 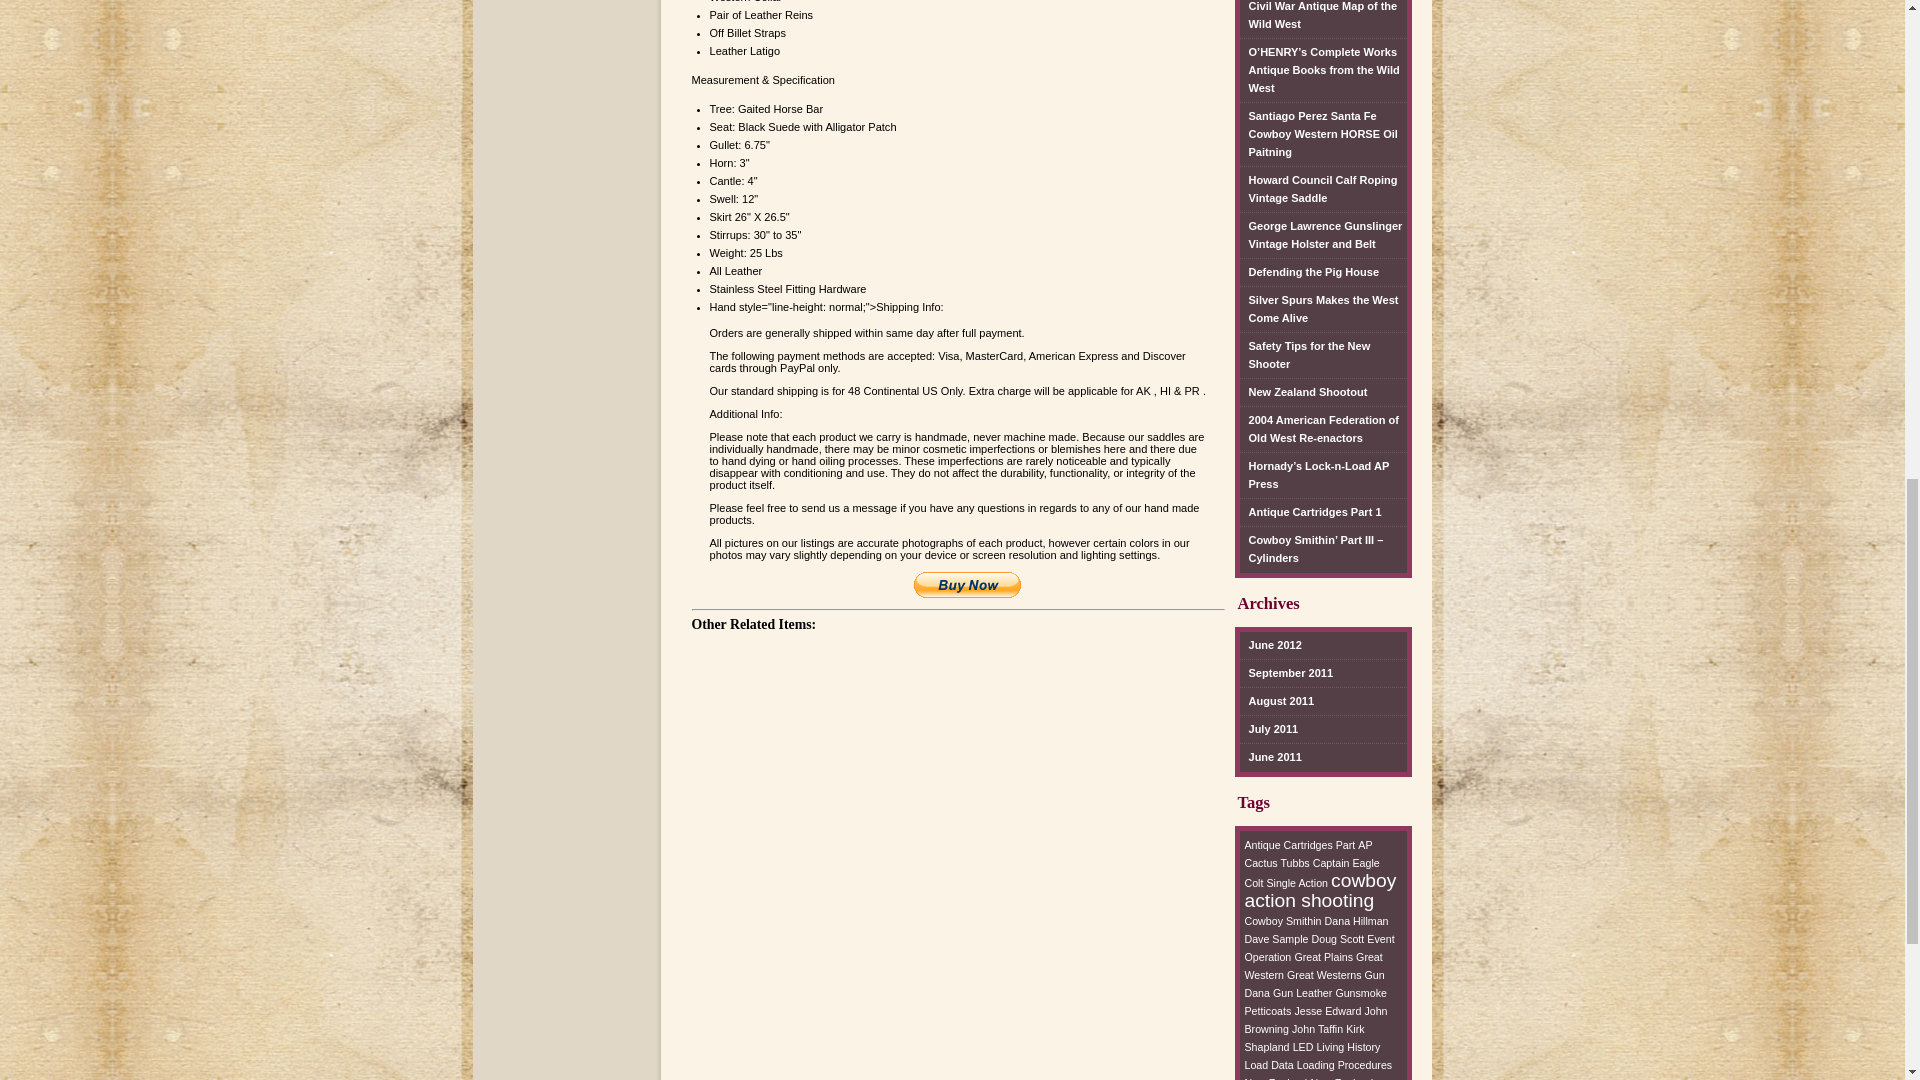 What do you see at coordinates (1324, 19) in the screenshot?
I see `Civil War Antique Map of the Wild West` at bounding box center [1324, 19].